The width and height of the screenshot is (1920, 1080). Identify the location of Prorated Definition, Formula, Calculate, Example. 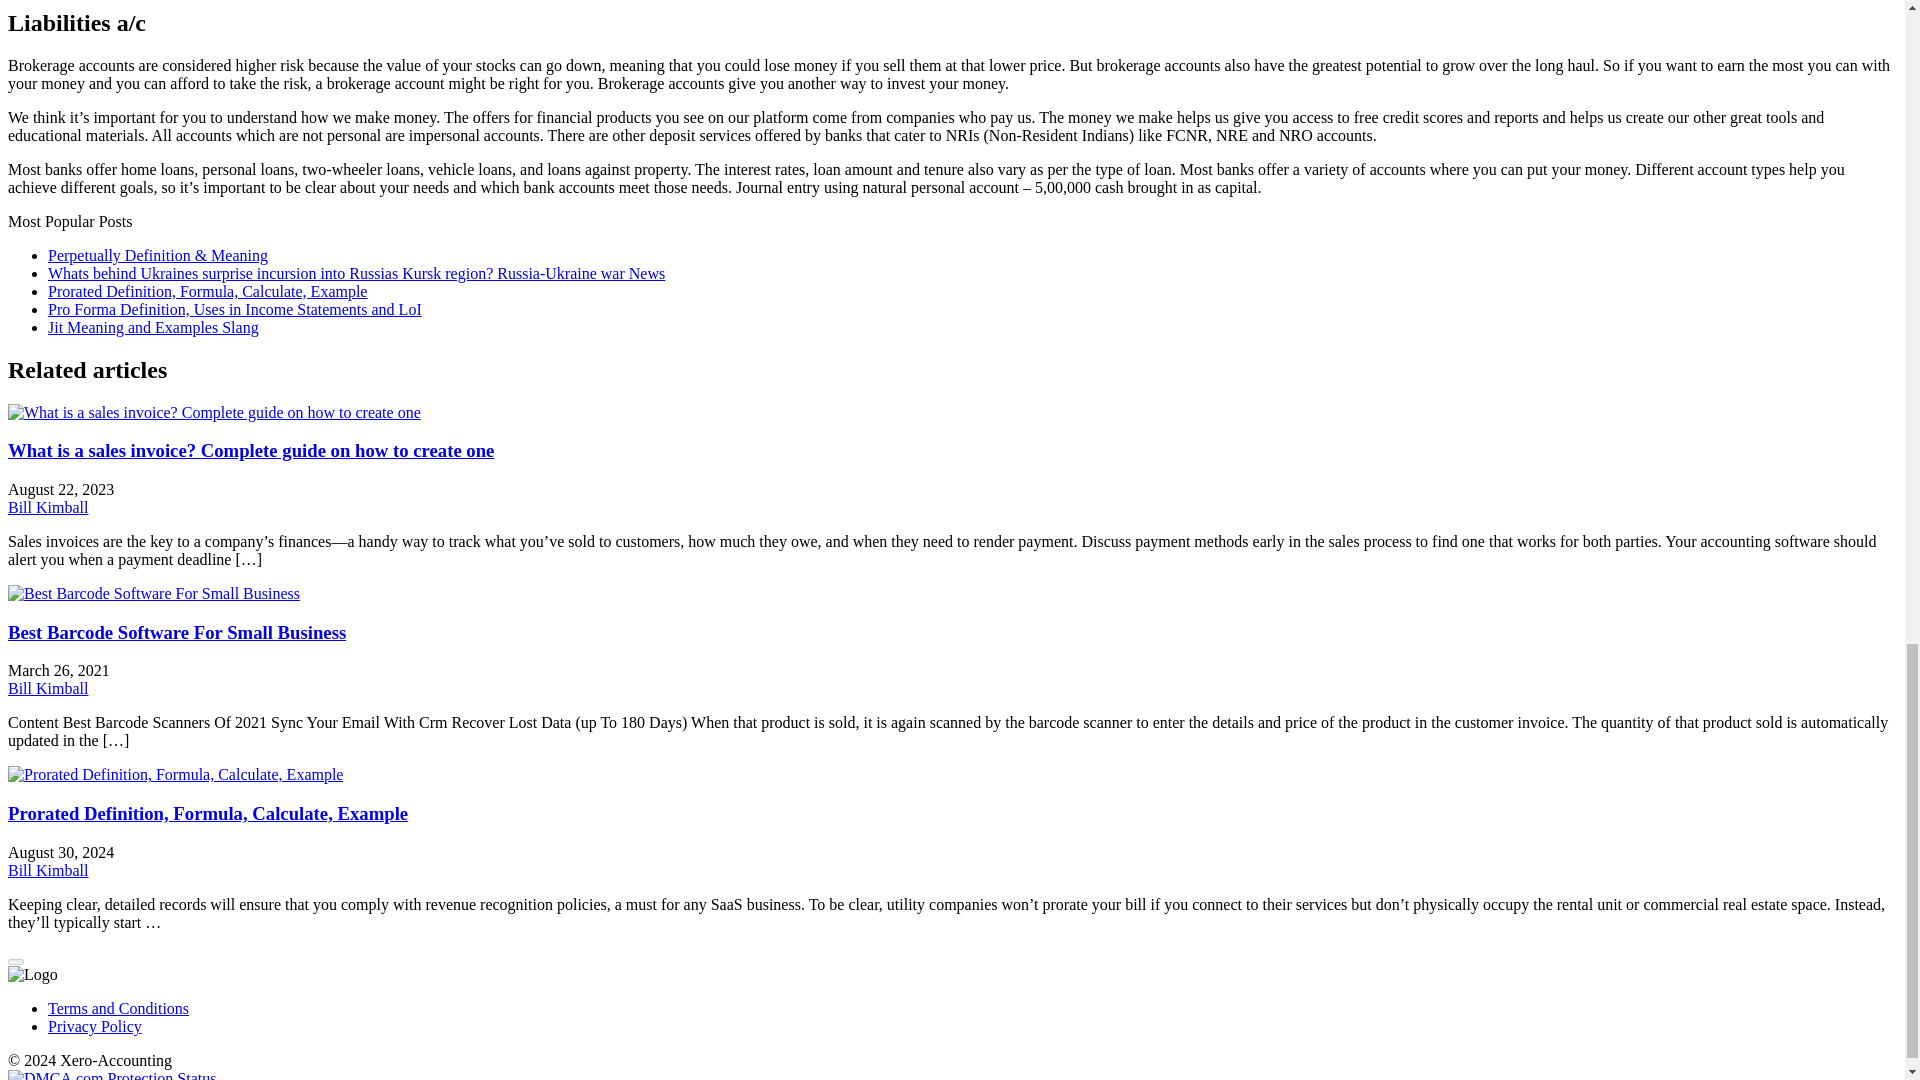
(207, 291).